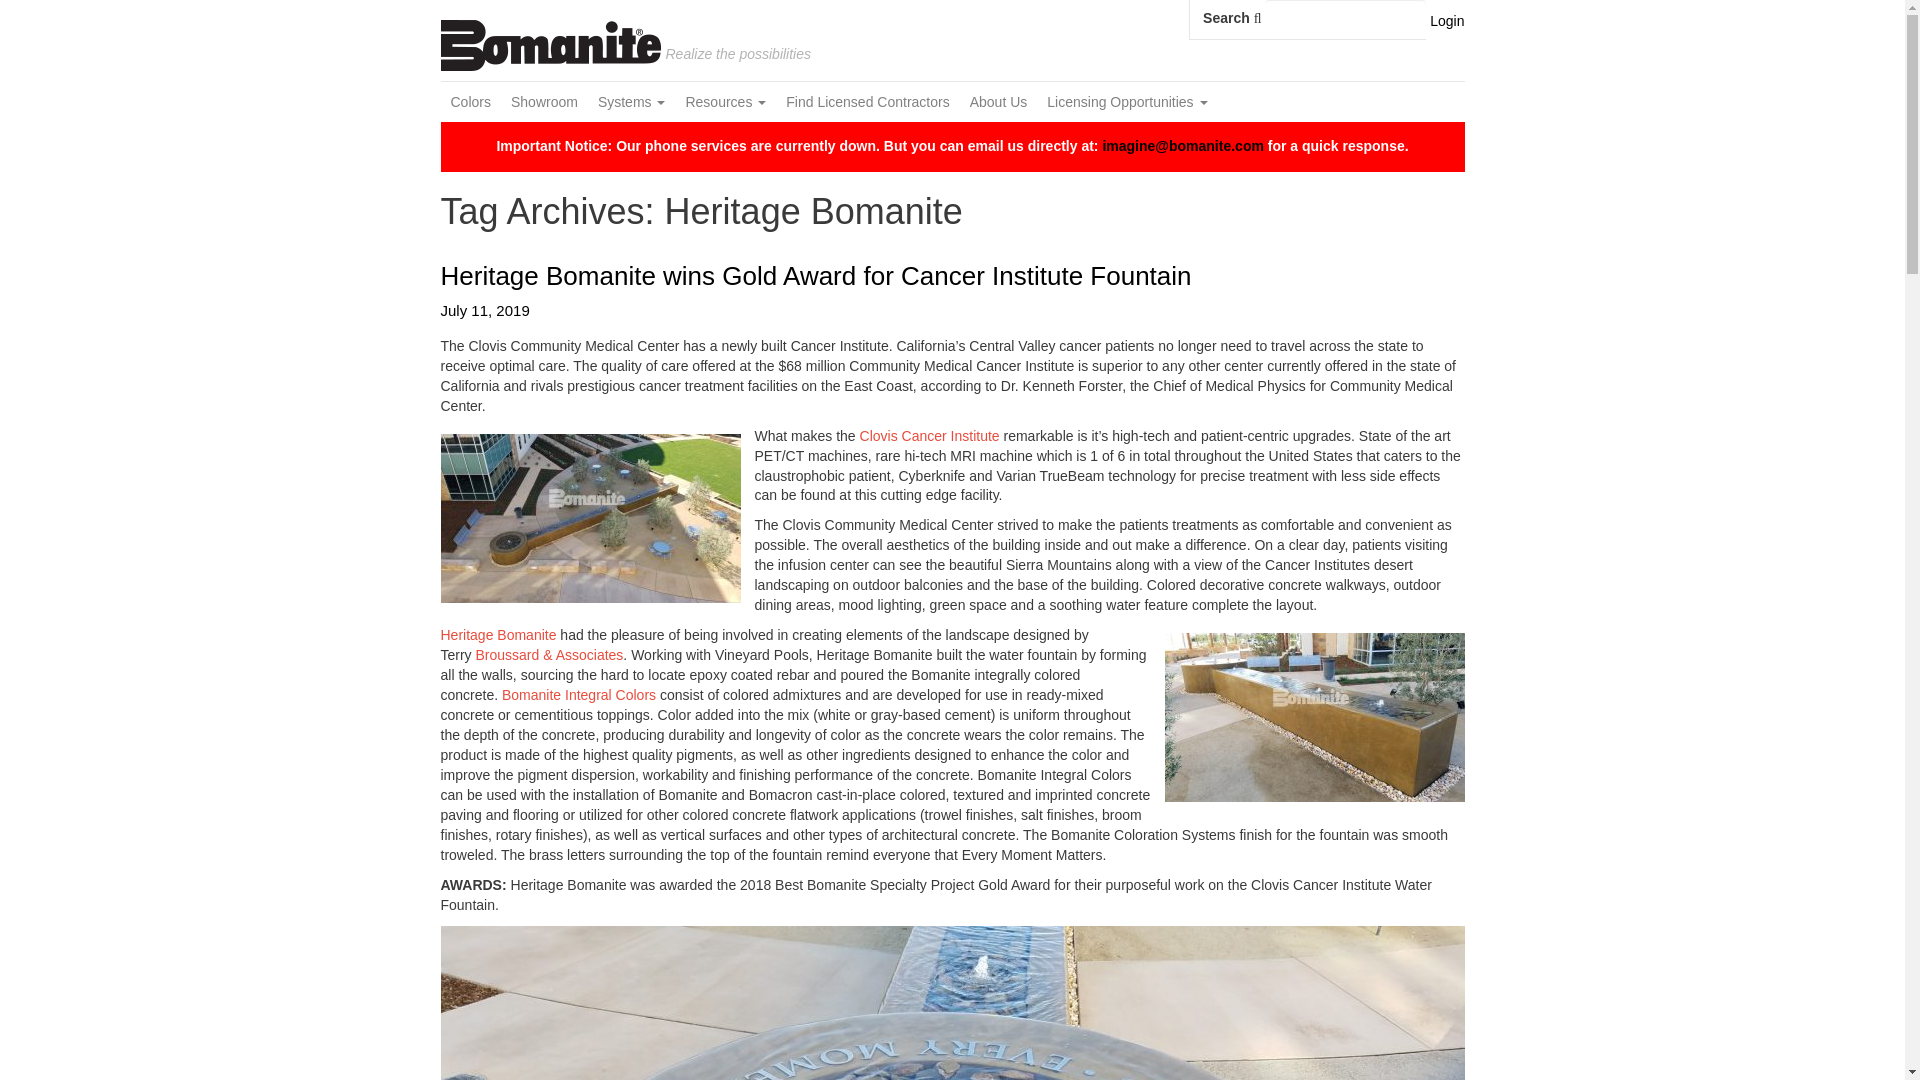 This screenshot has height=1080, width=1920. I want to click on Showroom, so click(544, 102).